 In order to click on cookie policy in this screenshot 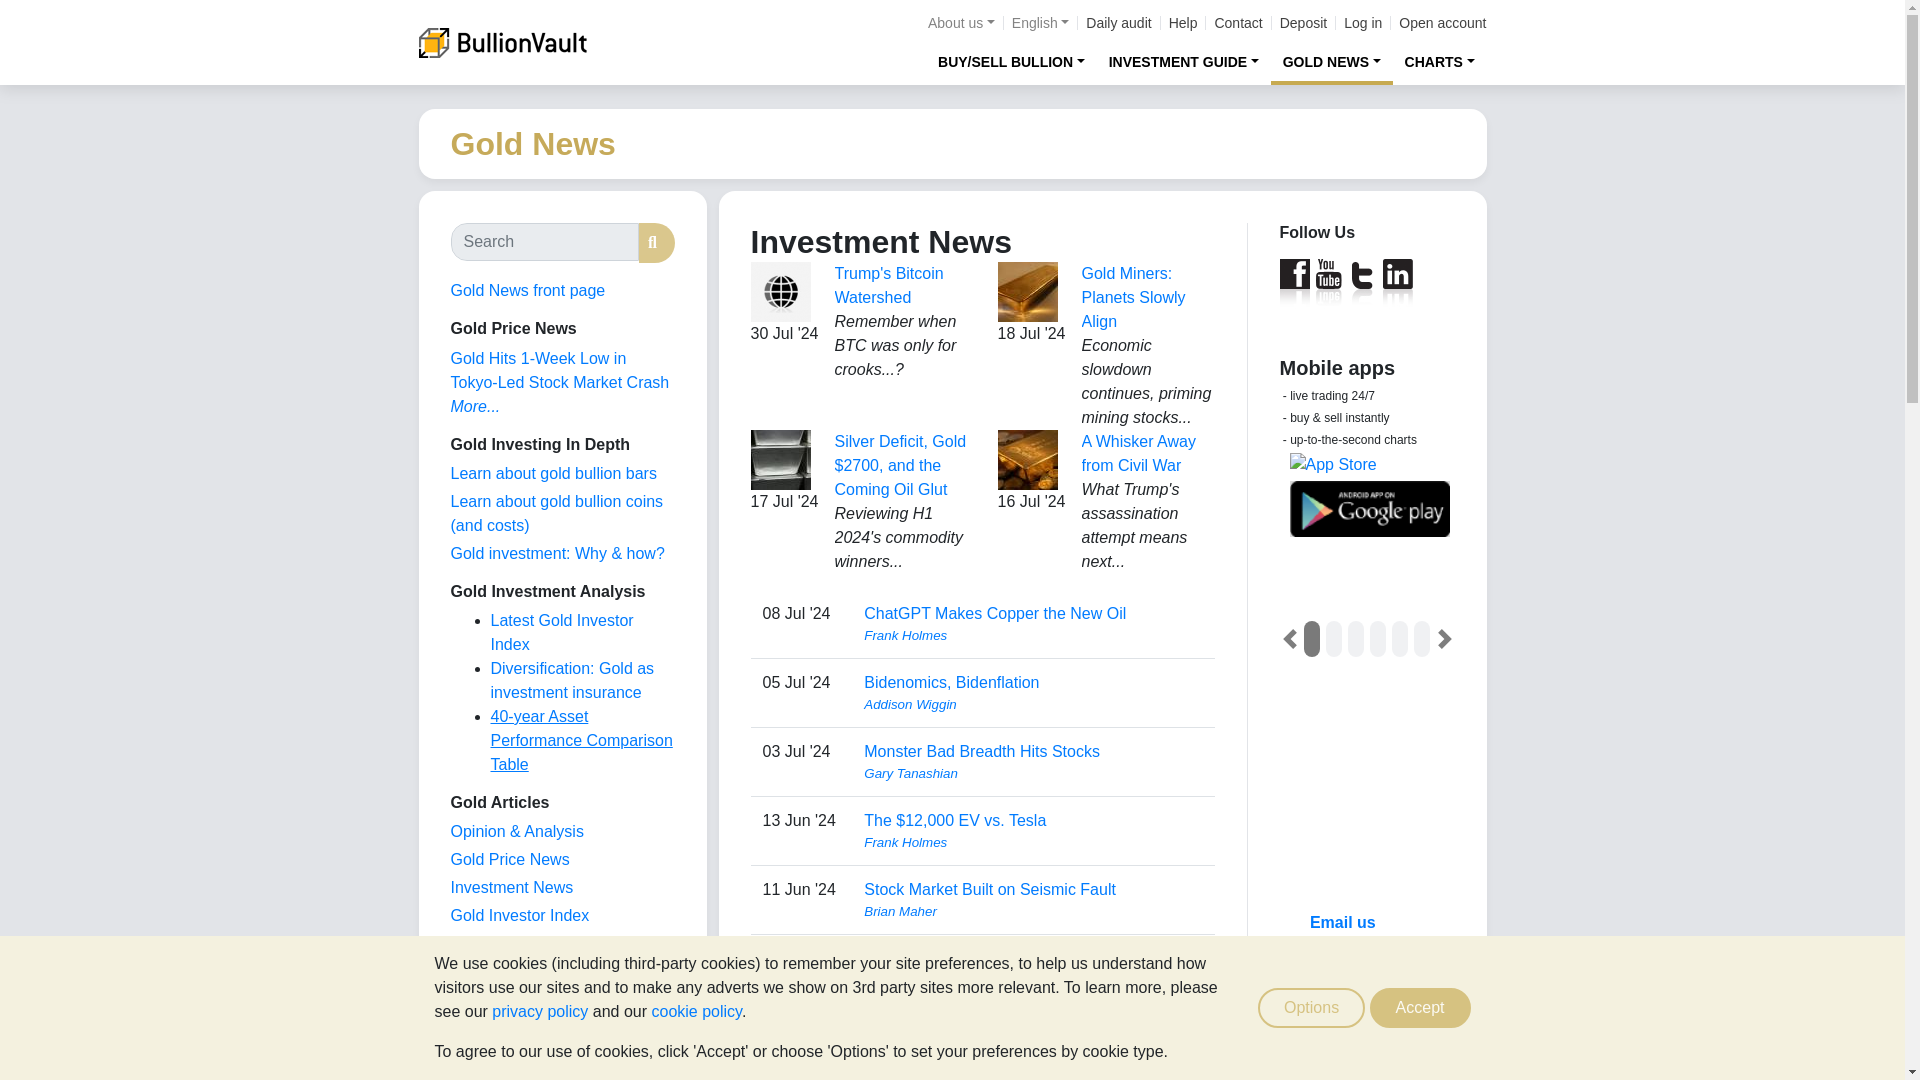, I will do `click(696, 1011)`.